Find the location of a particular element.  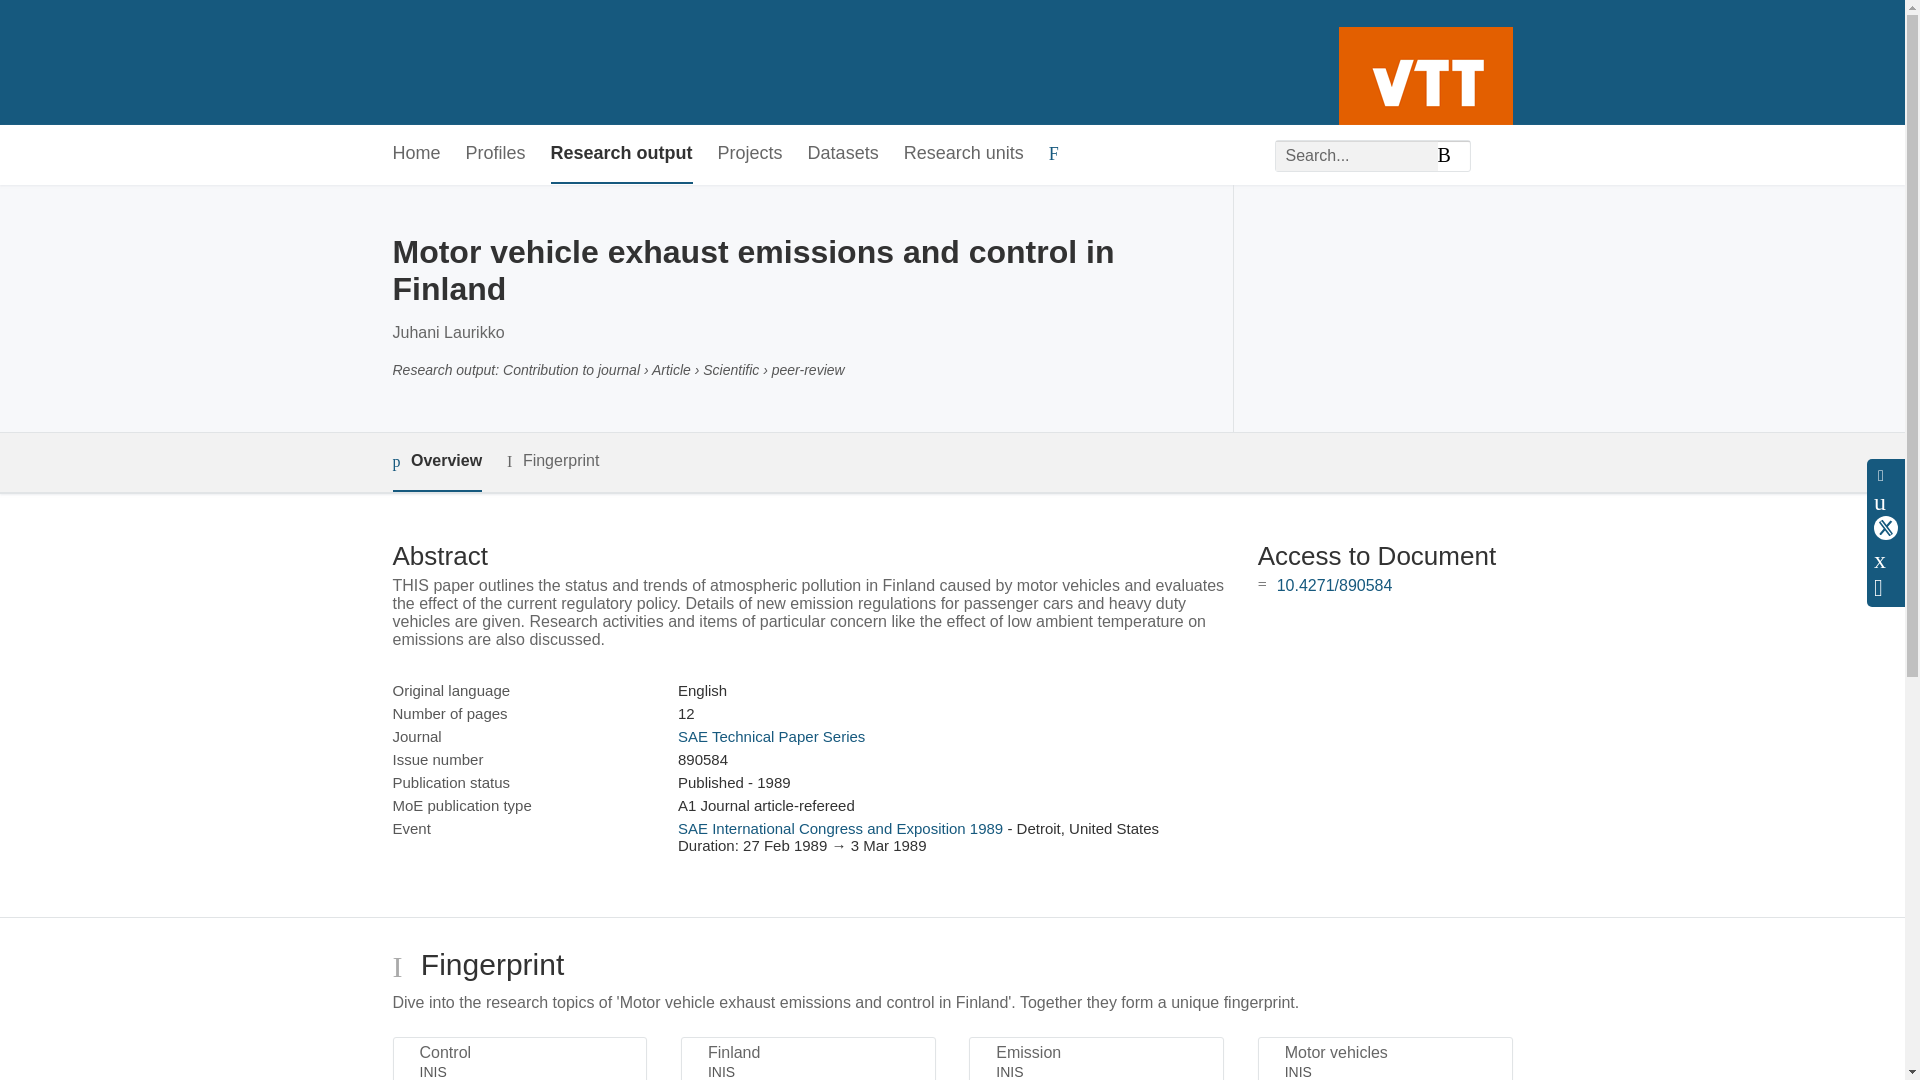

Datasets is located at coordinates (844, 154).